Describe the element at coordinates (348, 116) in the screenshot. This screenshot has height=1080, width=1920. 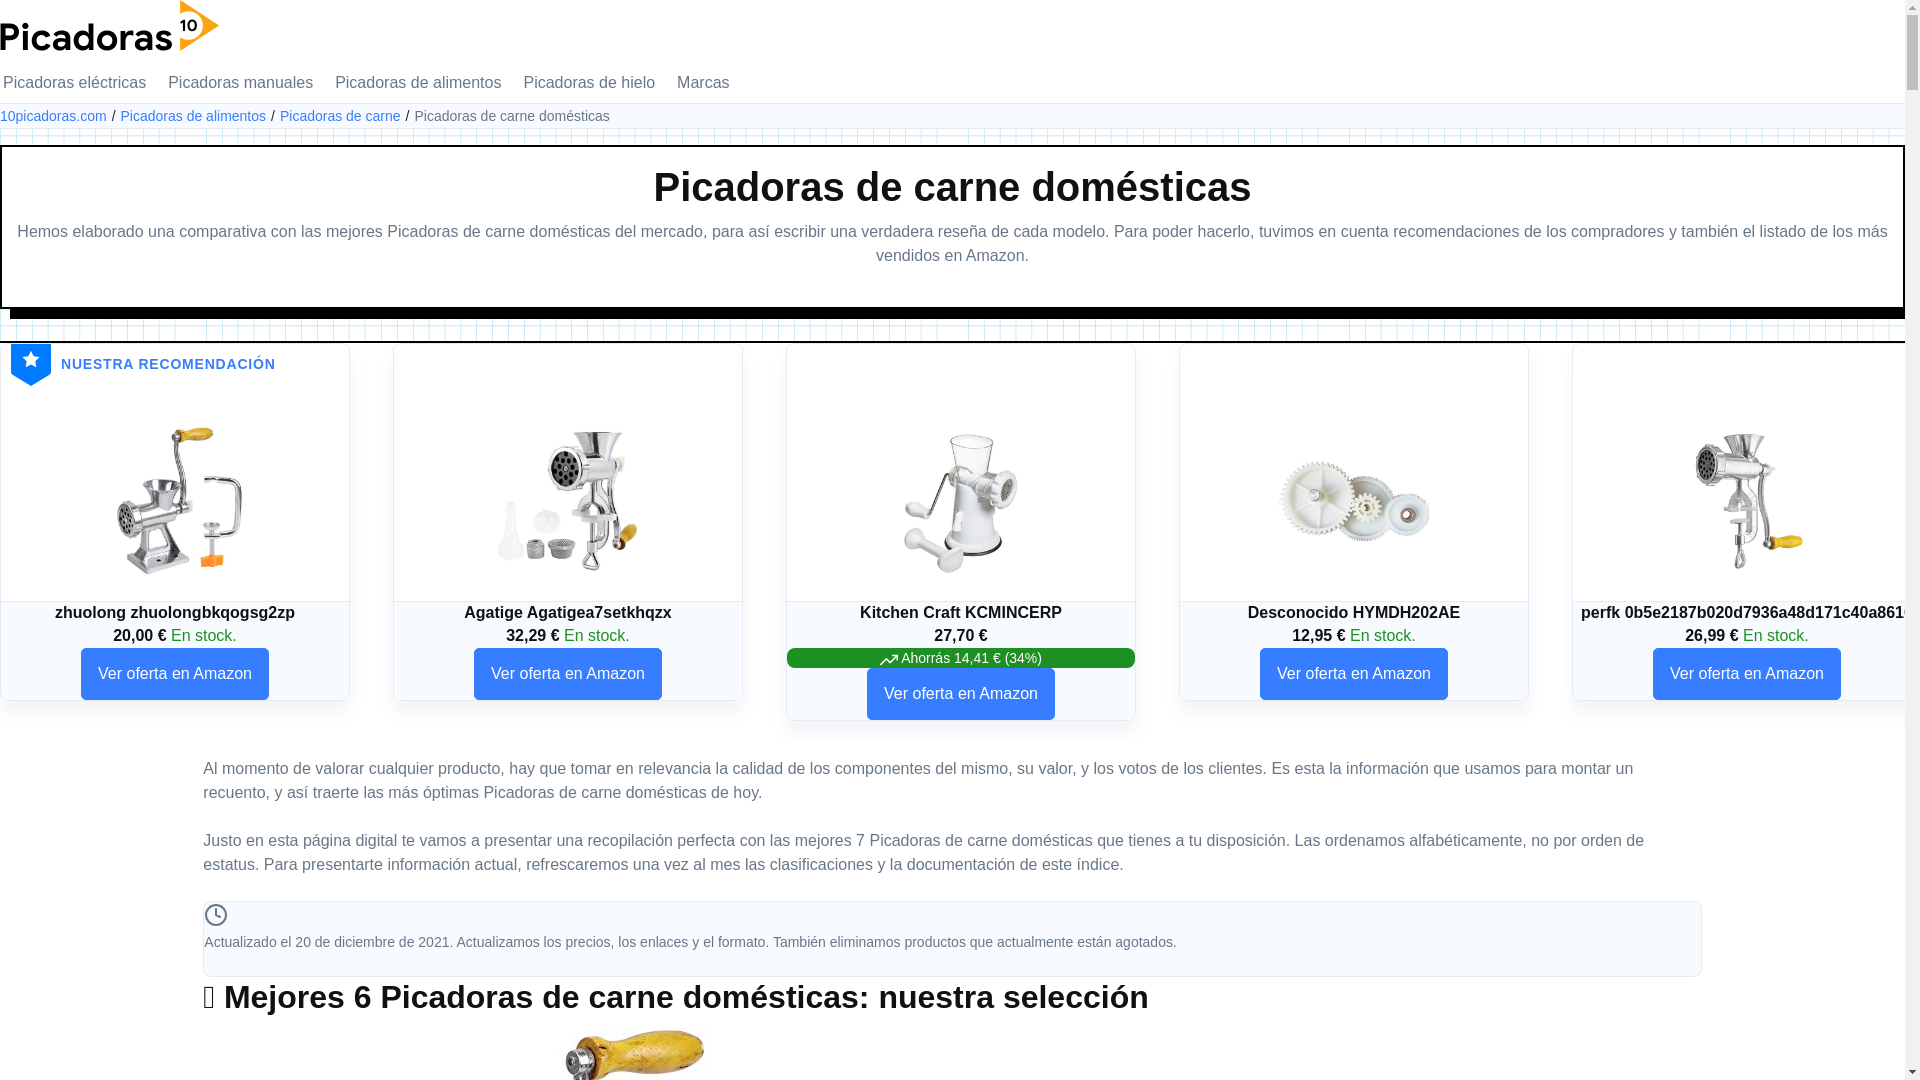
I see `Picadoras de carne` at that location.